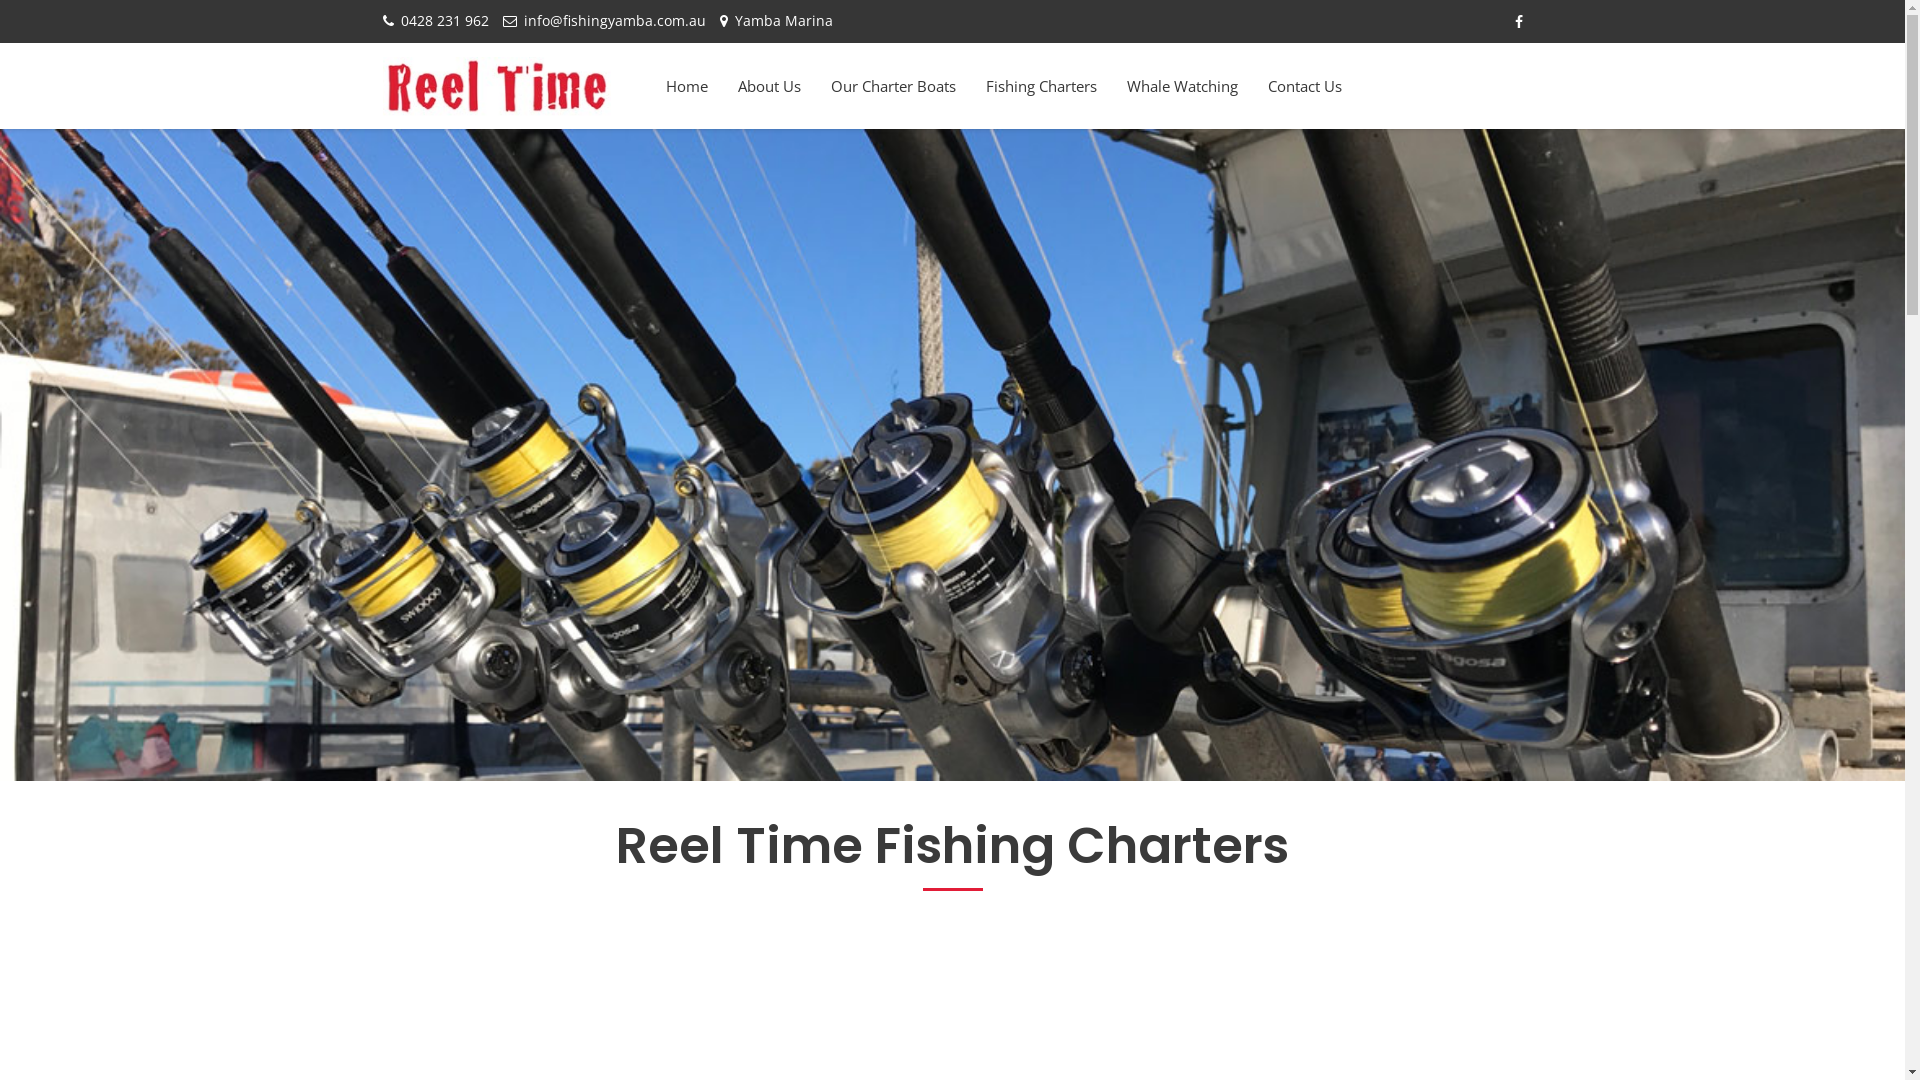 The width and height of the screenshot is (1920, 1080). Describe the element at coordinates (686, 86) in the screenshot. I see `Home` at that location.